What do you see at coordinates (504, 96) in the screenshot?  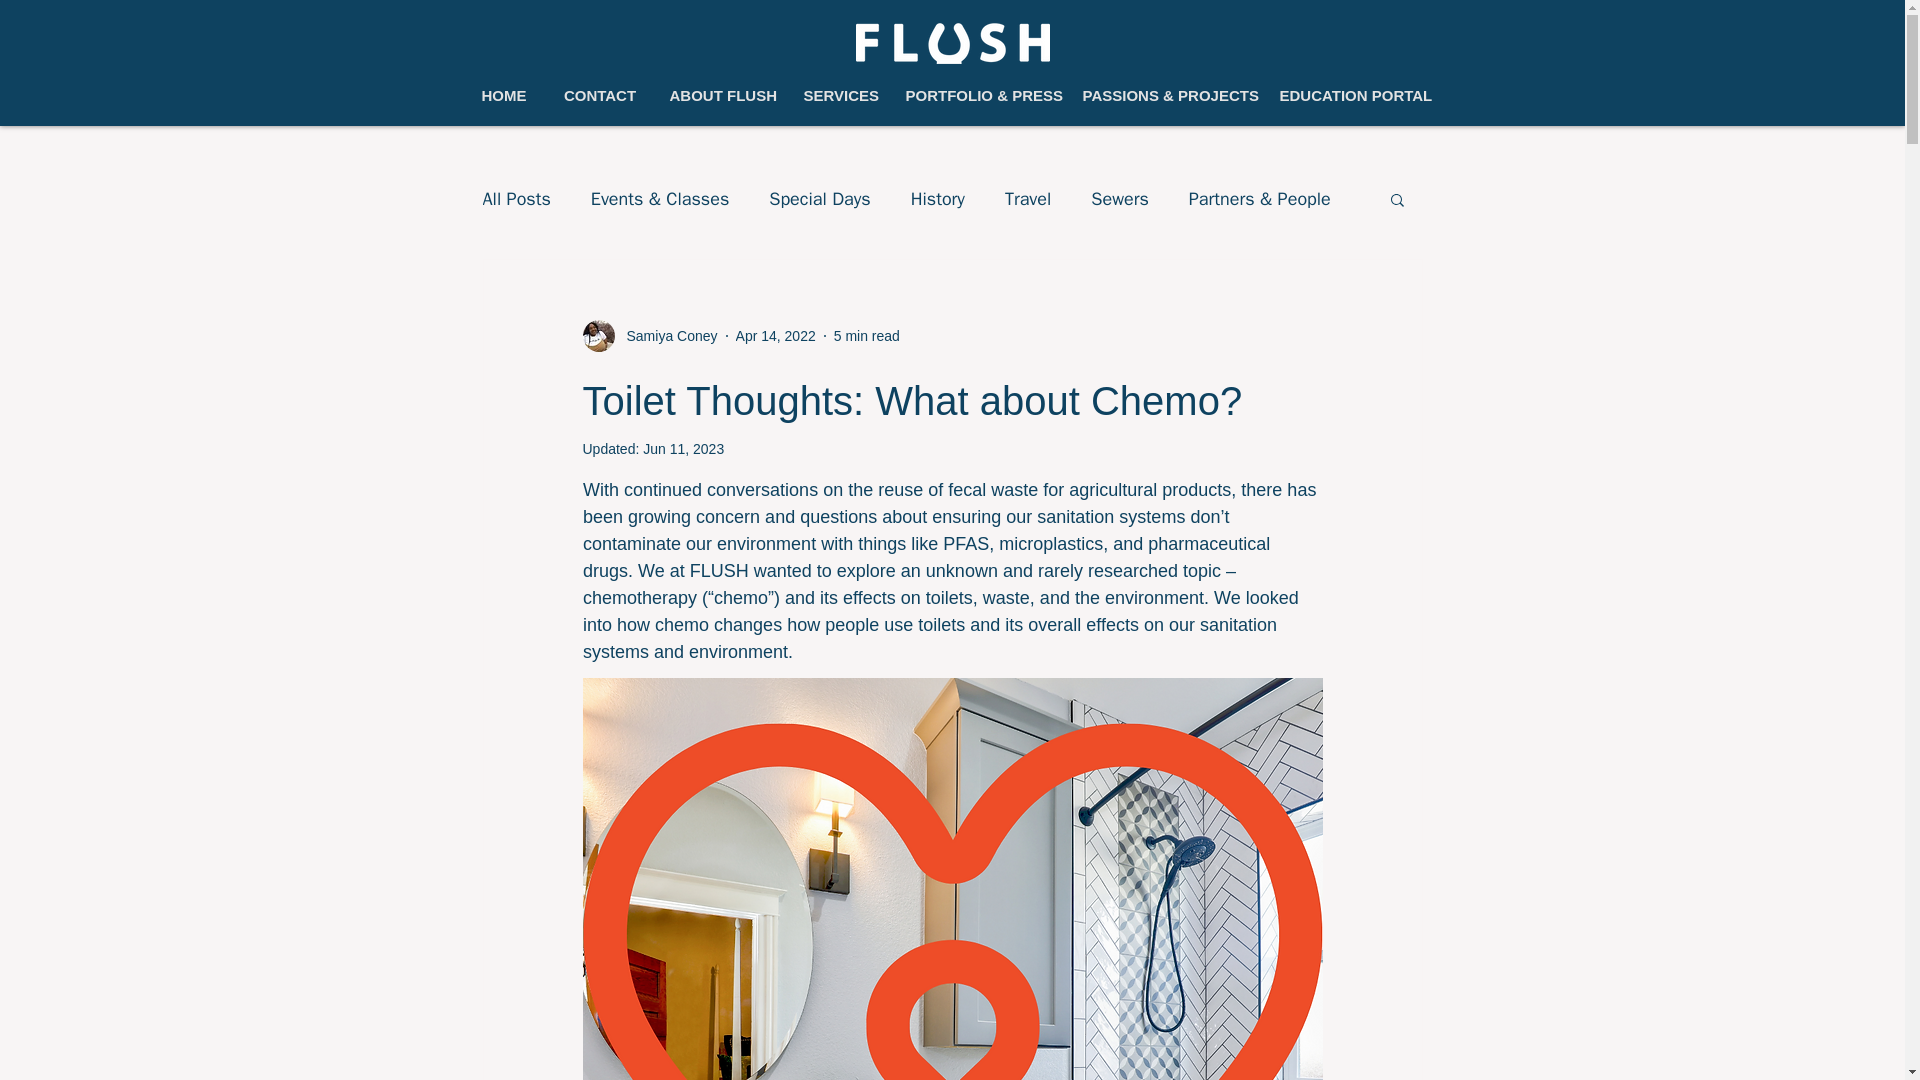 I see `HOME` at bounding box center [504, 96].